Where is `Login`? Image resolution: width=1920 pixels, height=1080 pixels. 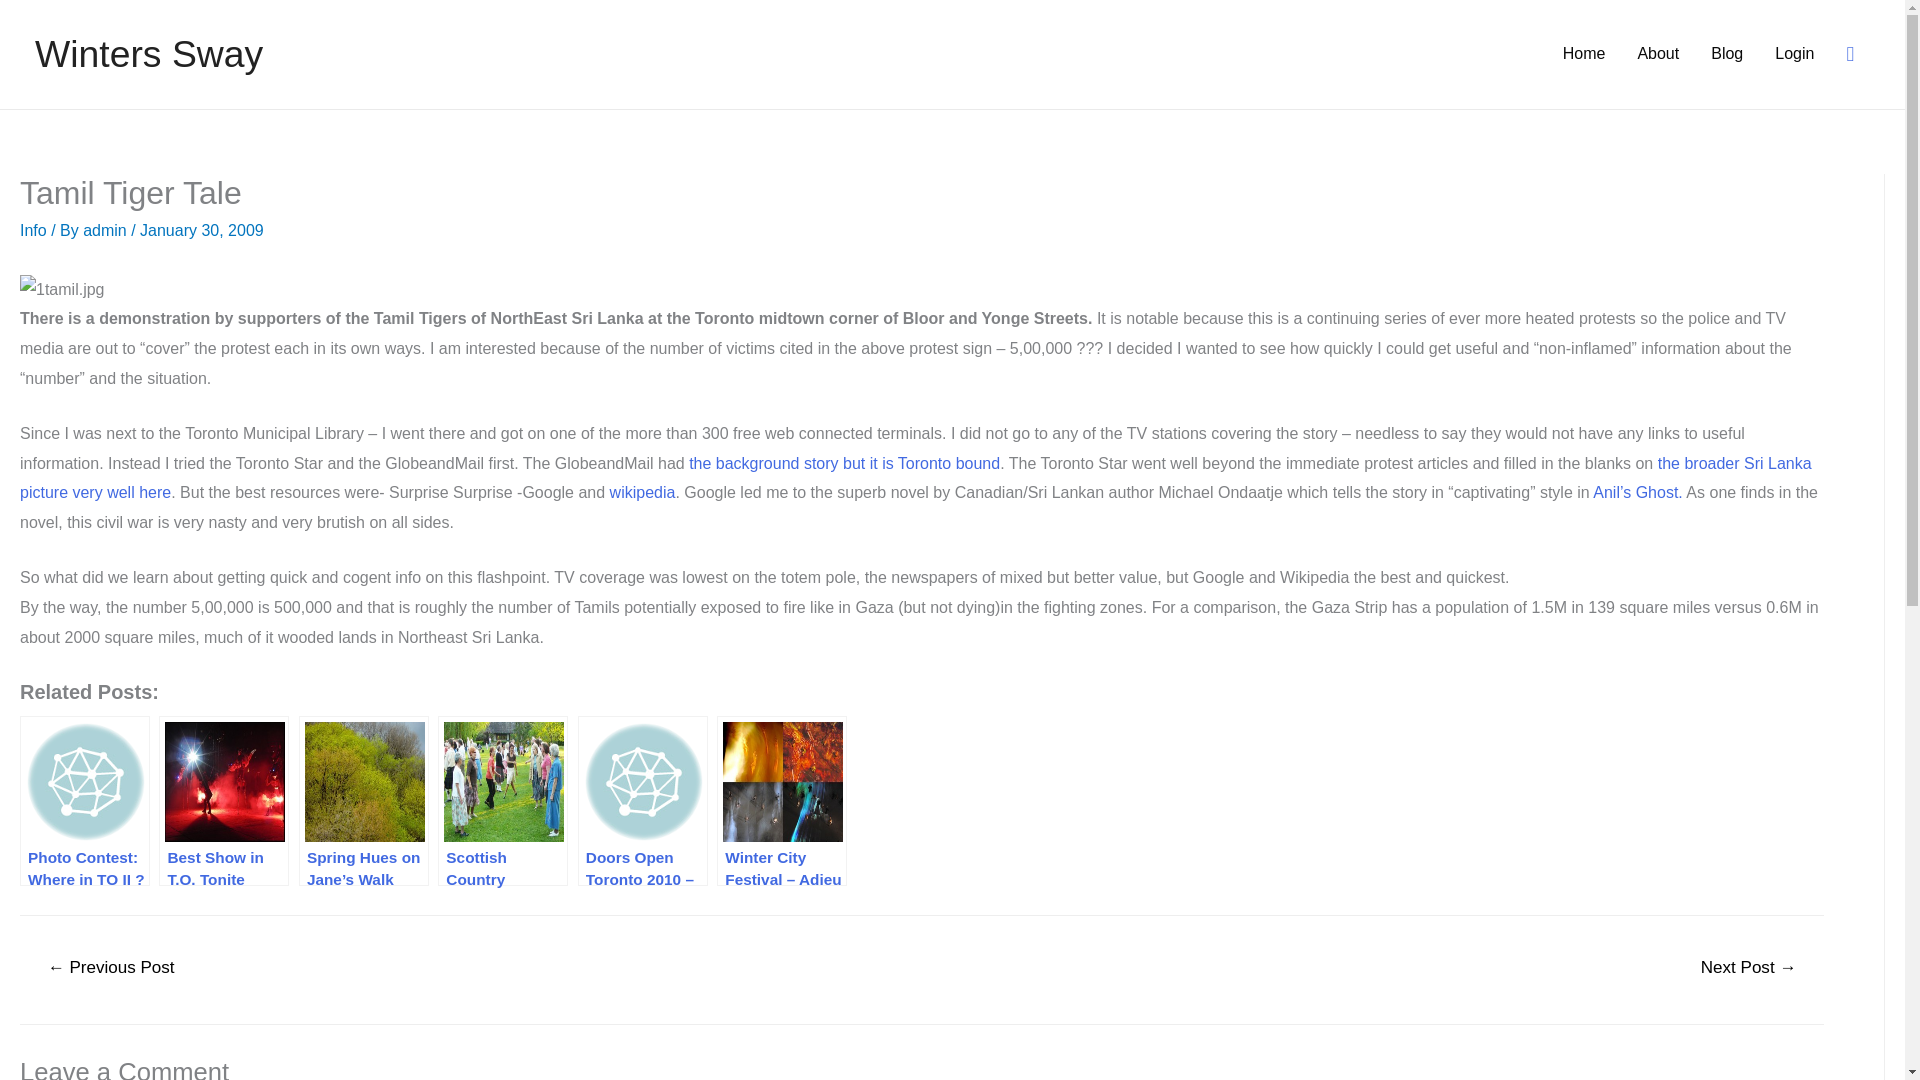 Login is located at coordinates (1794, 54).